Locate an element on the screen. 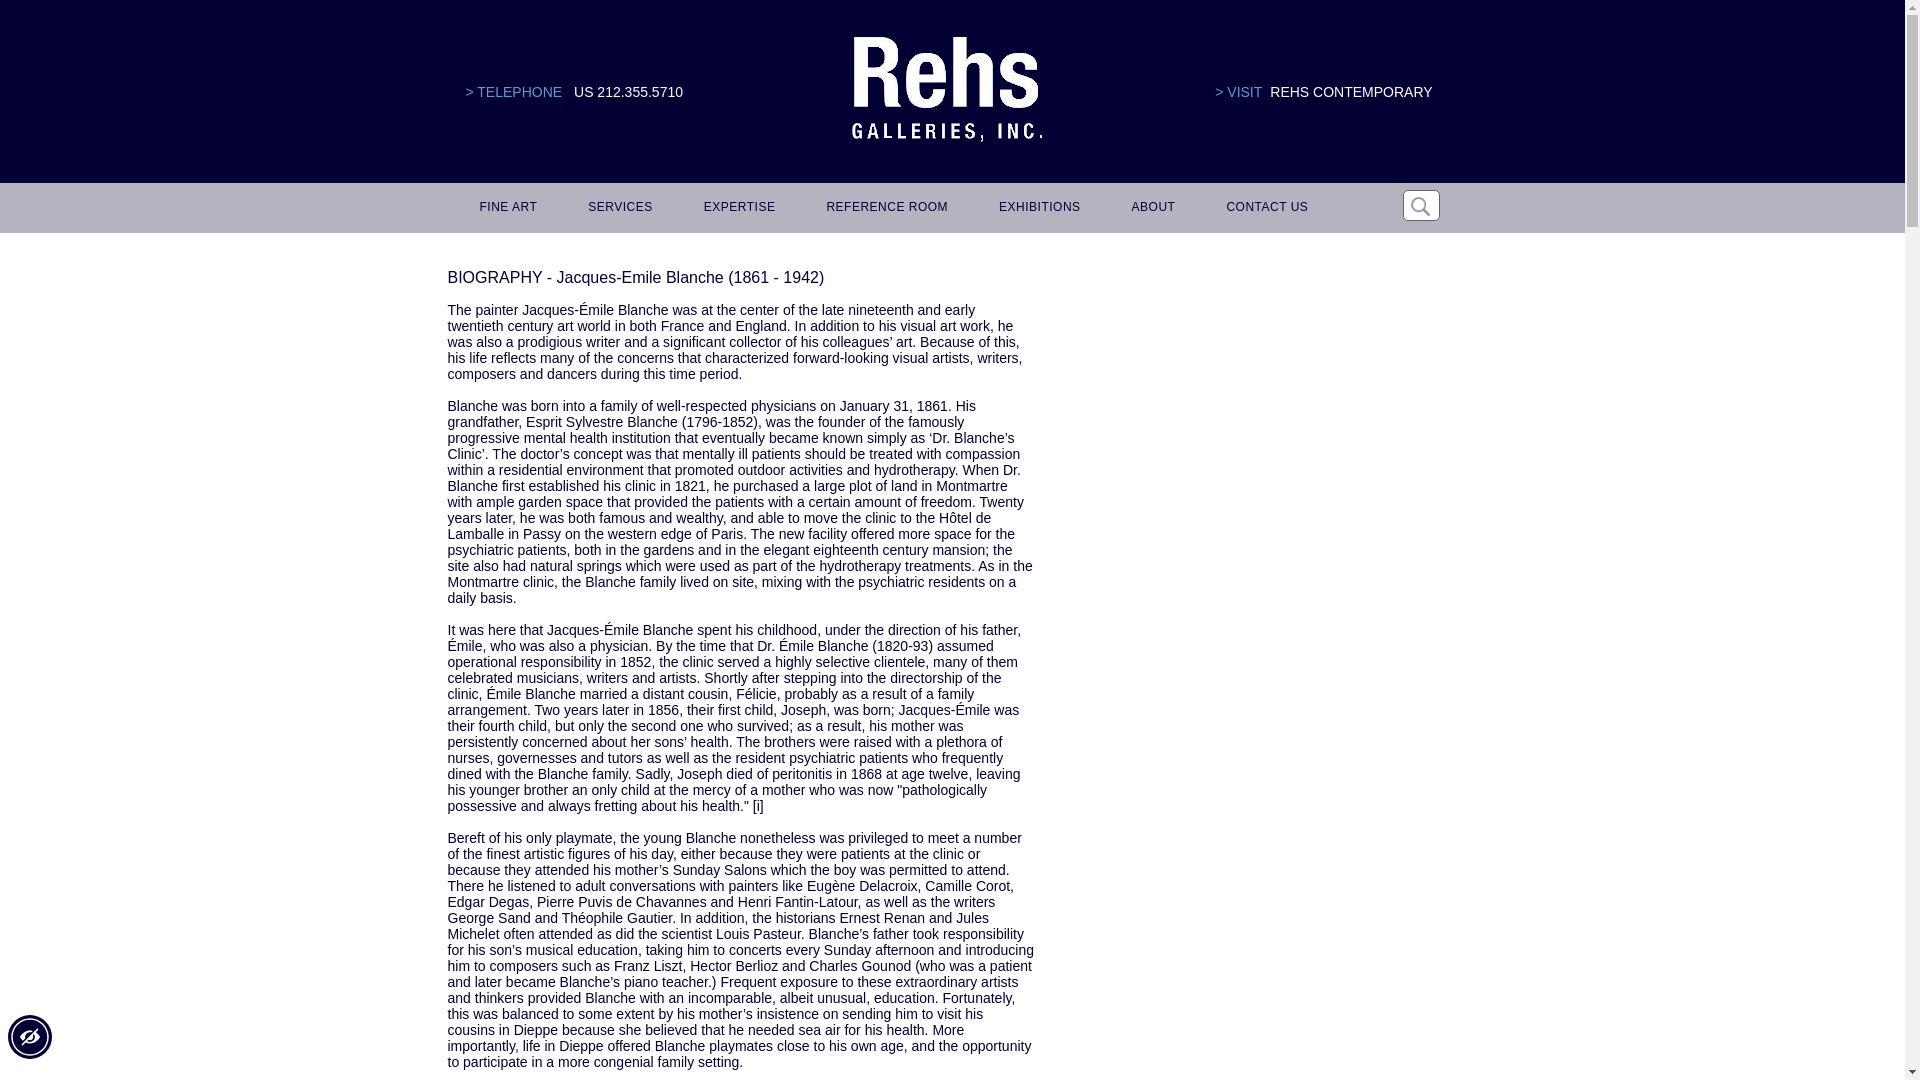 This screenshot has width=1920, height=1080. REFERENCE ROOM is located at coordinates (884, 208).